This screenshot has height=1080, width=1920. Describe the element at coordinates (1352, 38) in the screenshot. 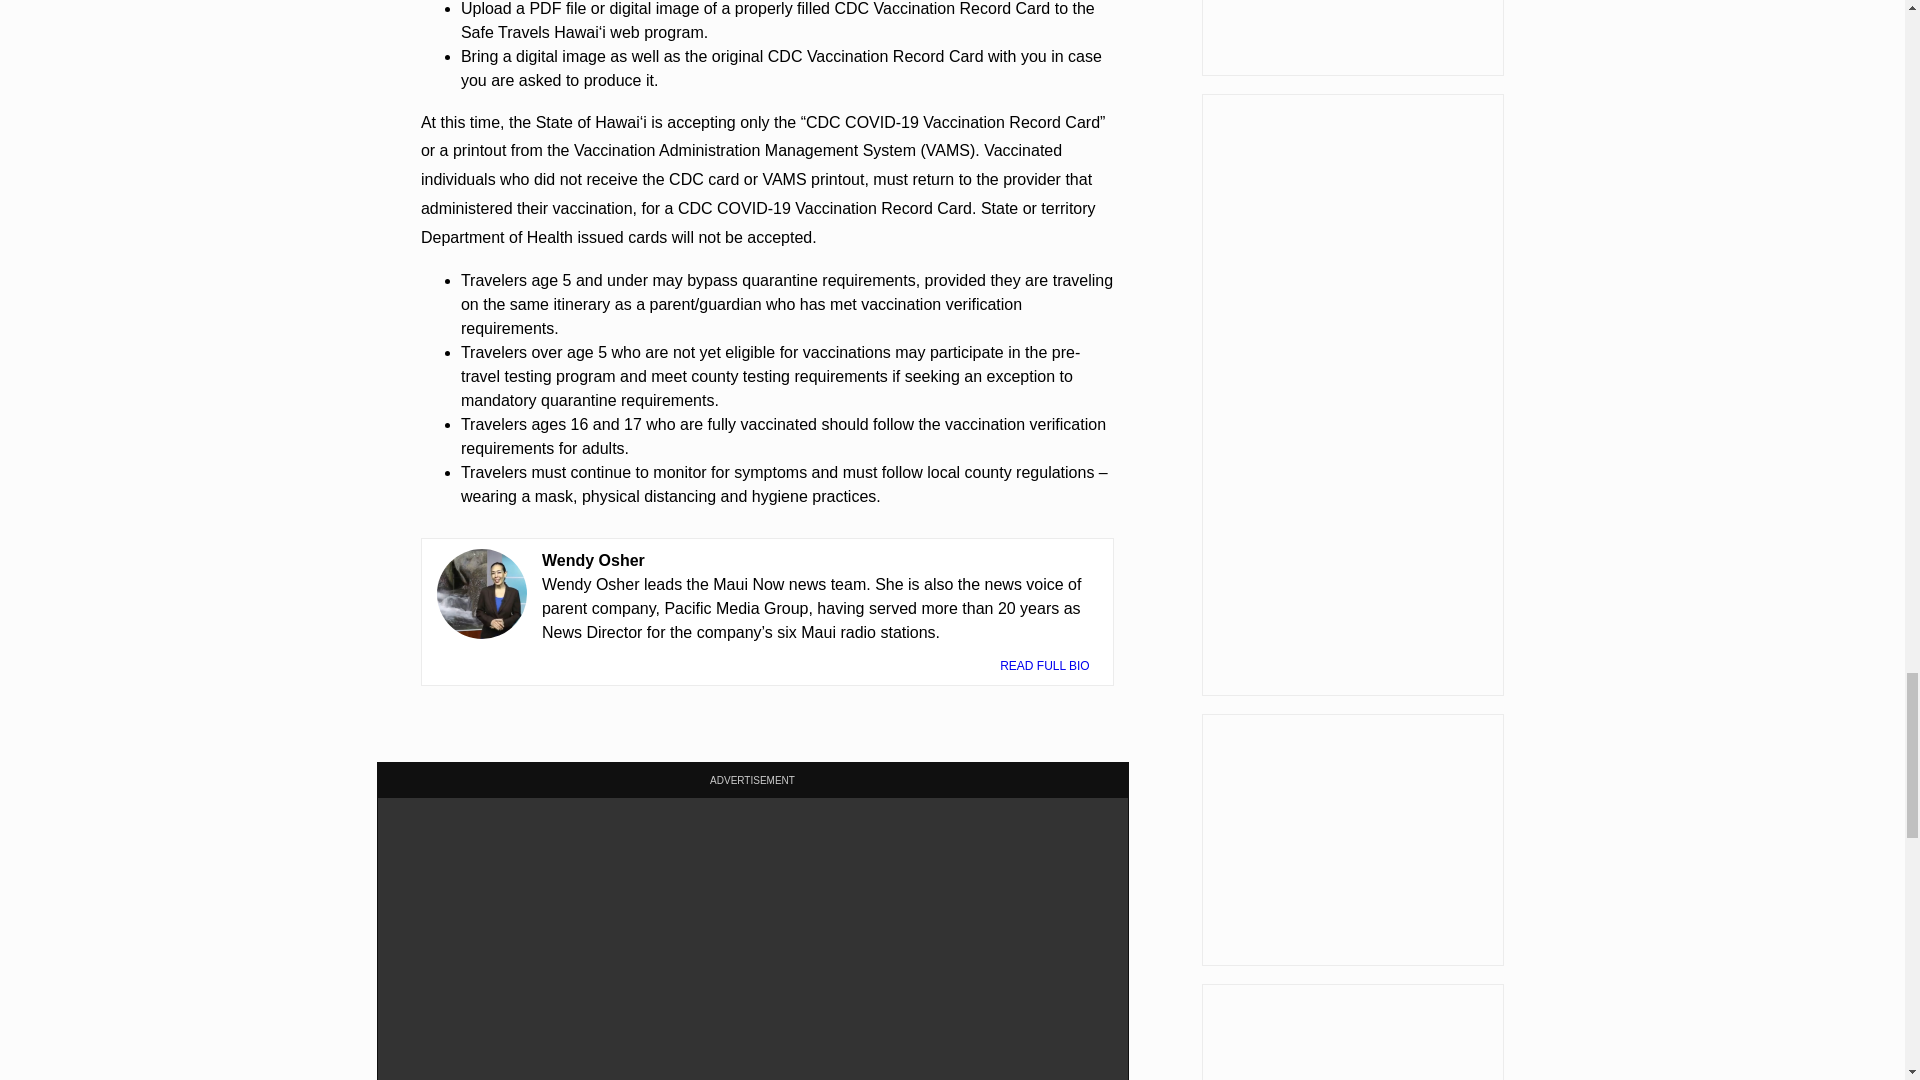

I see `3rd party ad content` at that location.